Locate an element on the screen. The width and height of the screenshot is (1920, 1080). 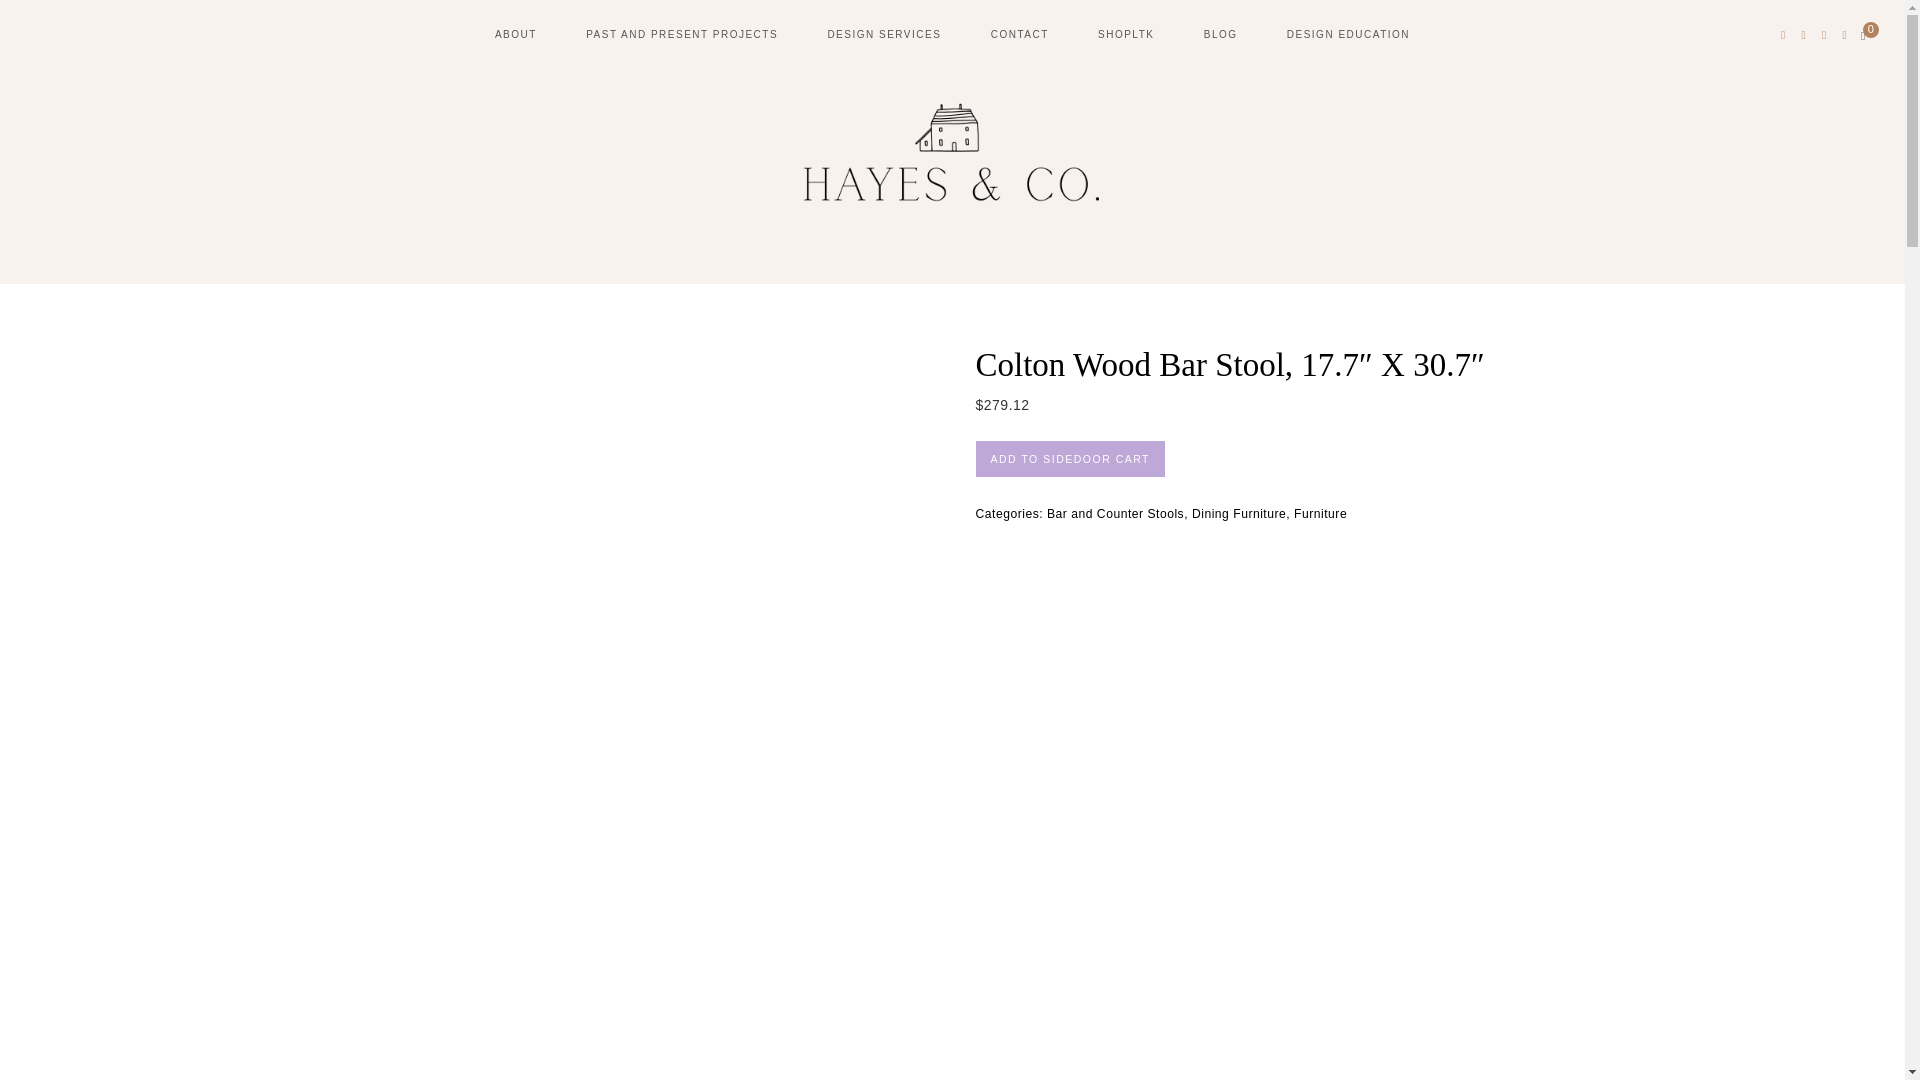
ADD TO SIDEDOOR CART is located at coordinates (1070, 459).